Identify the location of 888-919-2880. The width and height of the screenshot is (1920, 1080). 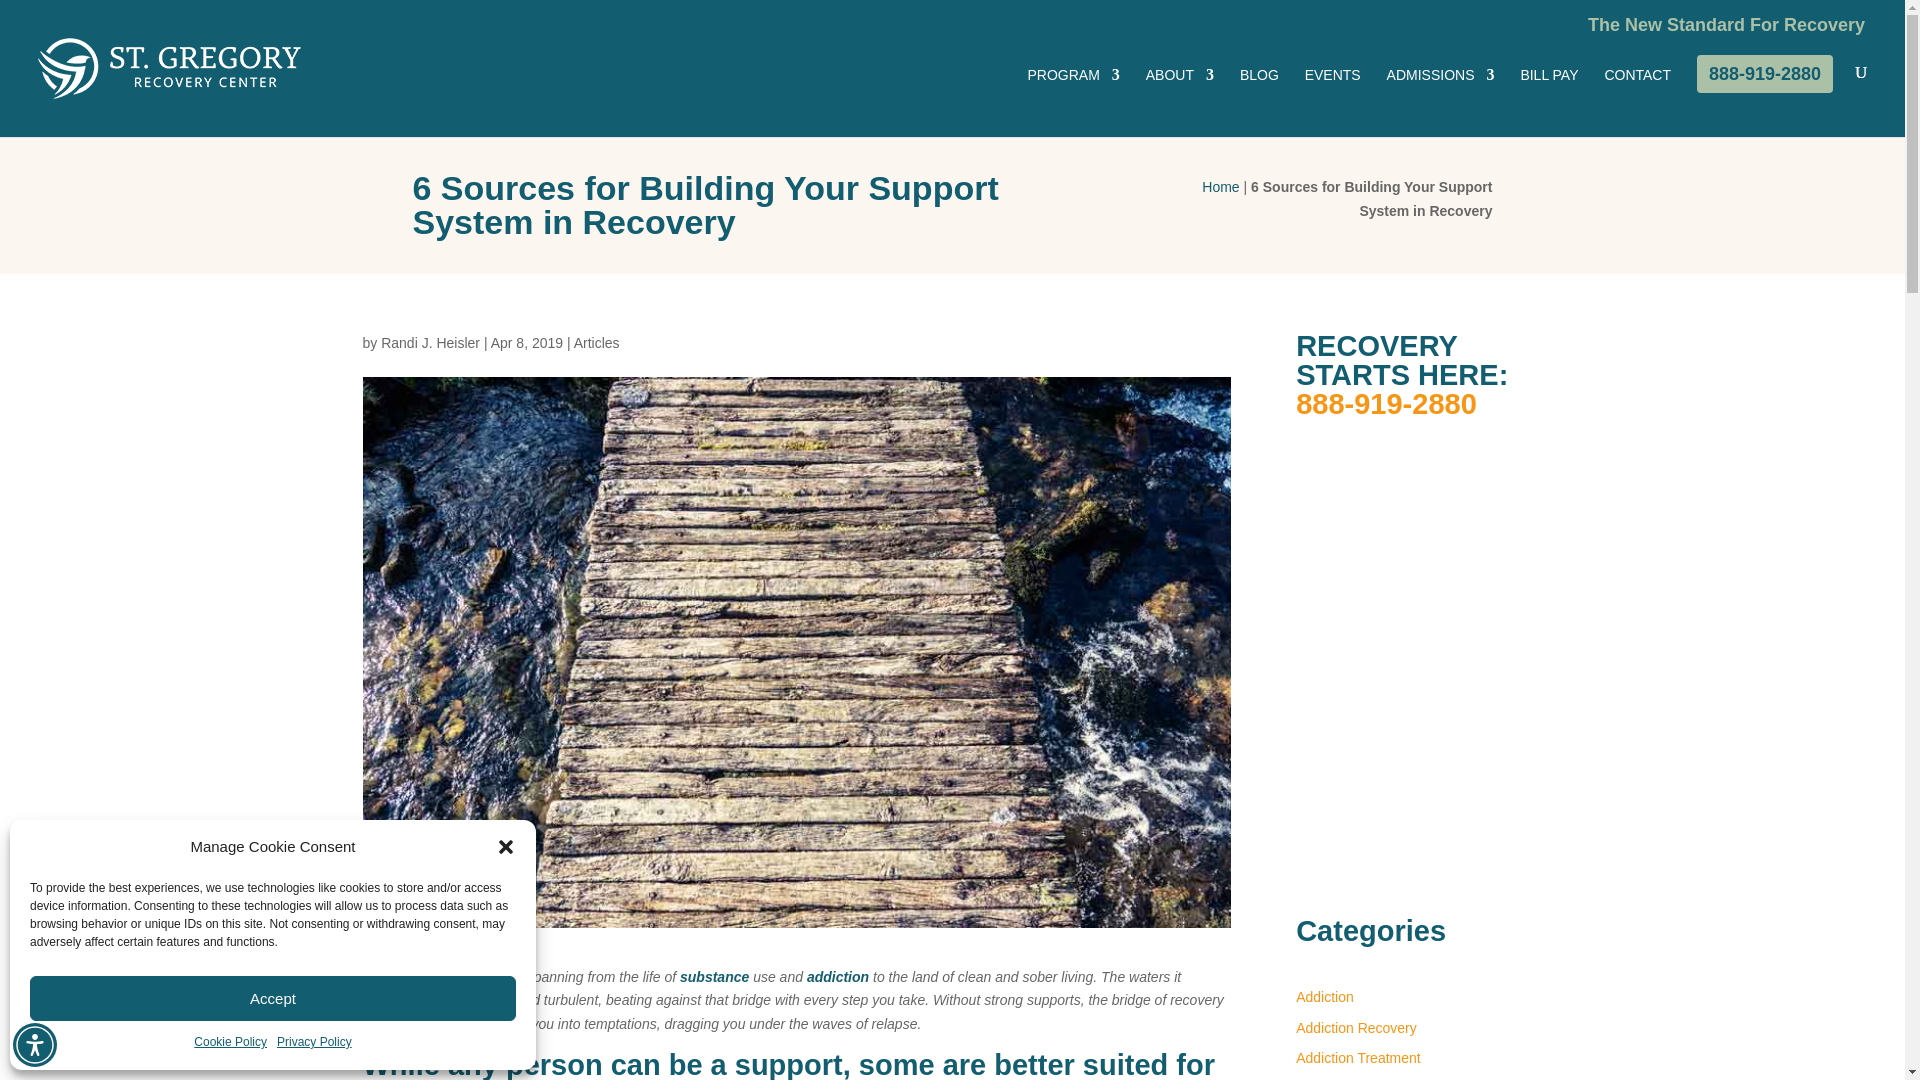
(1765, 74).